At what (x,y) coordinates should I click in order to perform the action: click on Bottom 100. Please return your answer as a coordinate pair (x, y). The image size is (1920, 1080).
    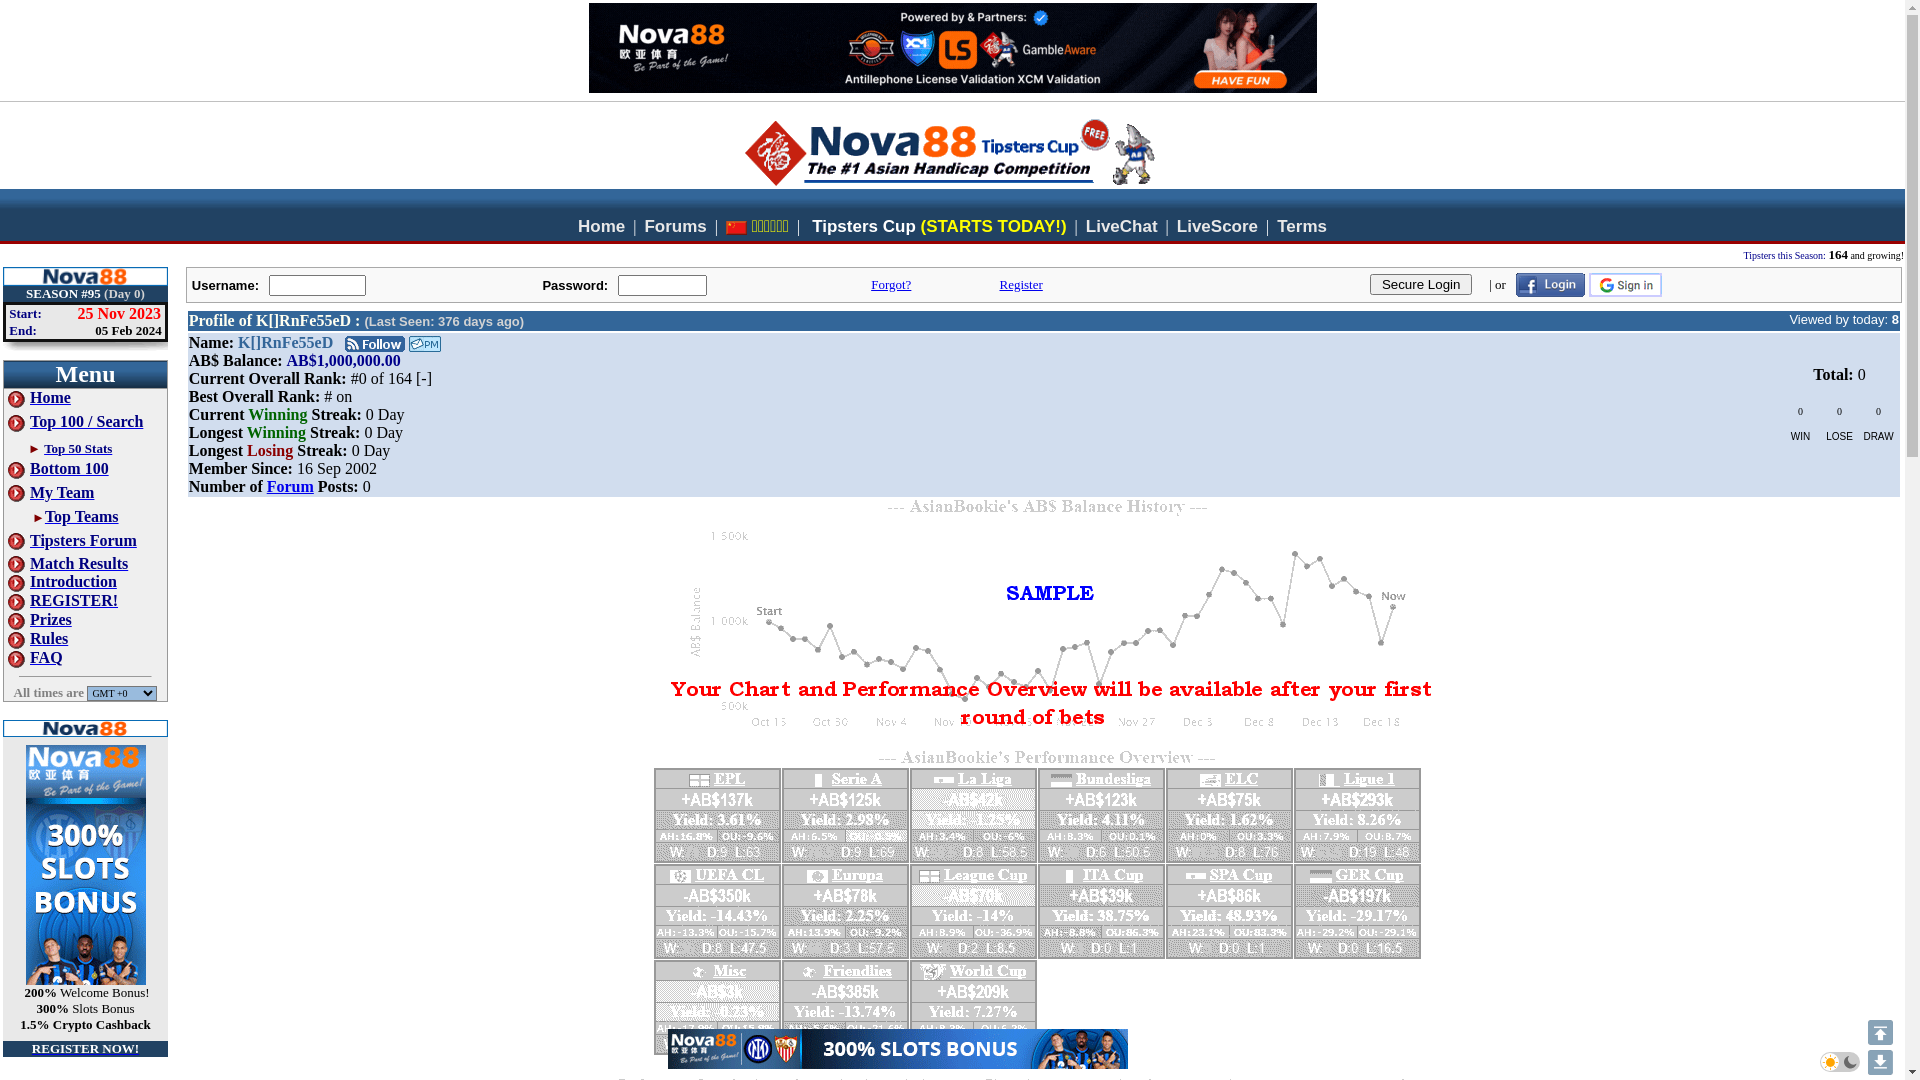
    Looking at the image, I should click on (58, 468).